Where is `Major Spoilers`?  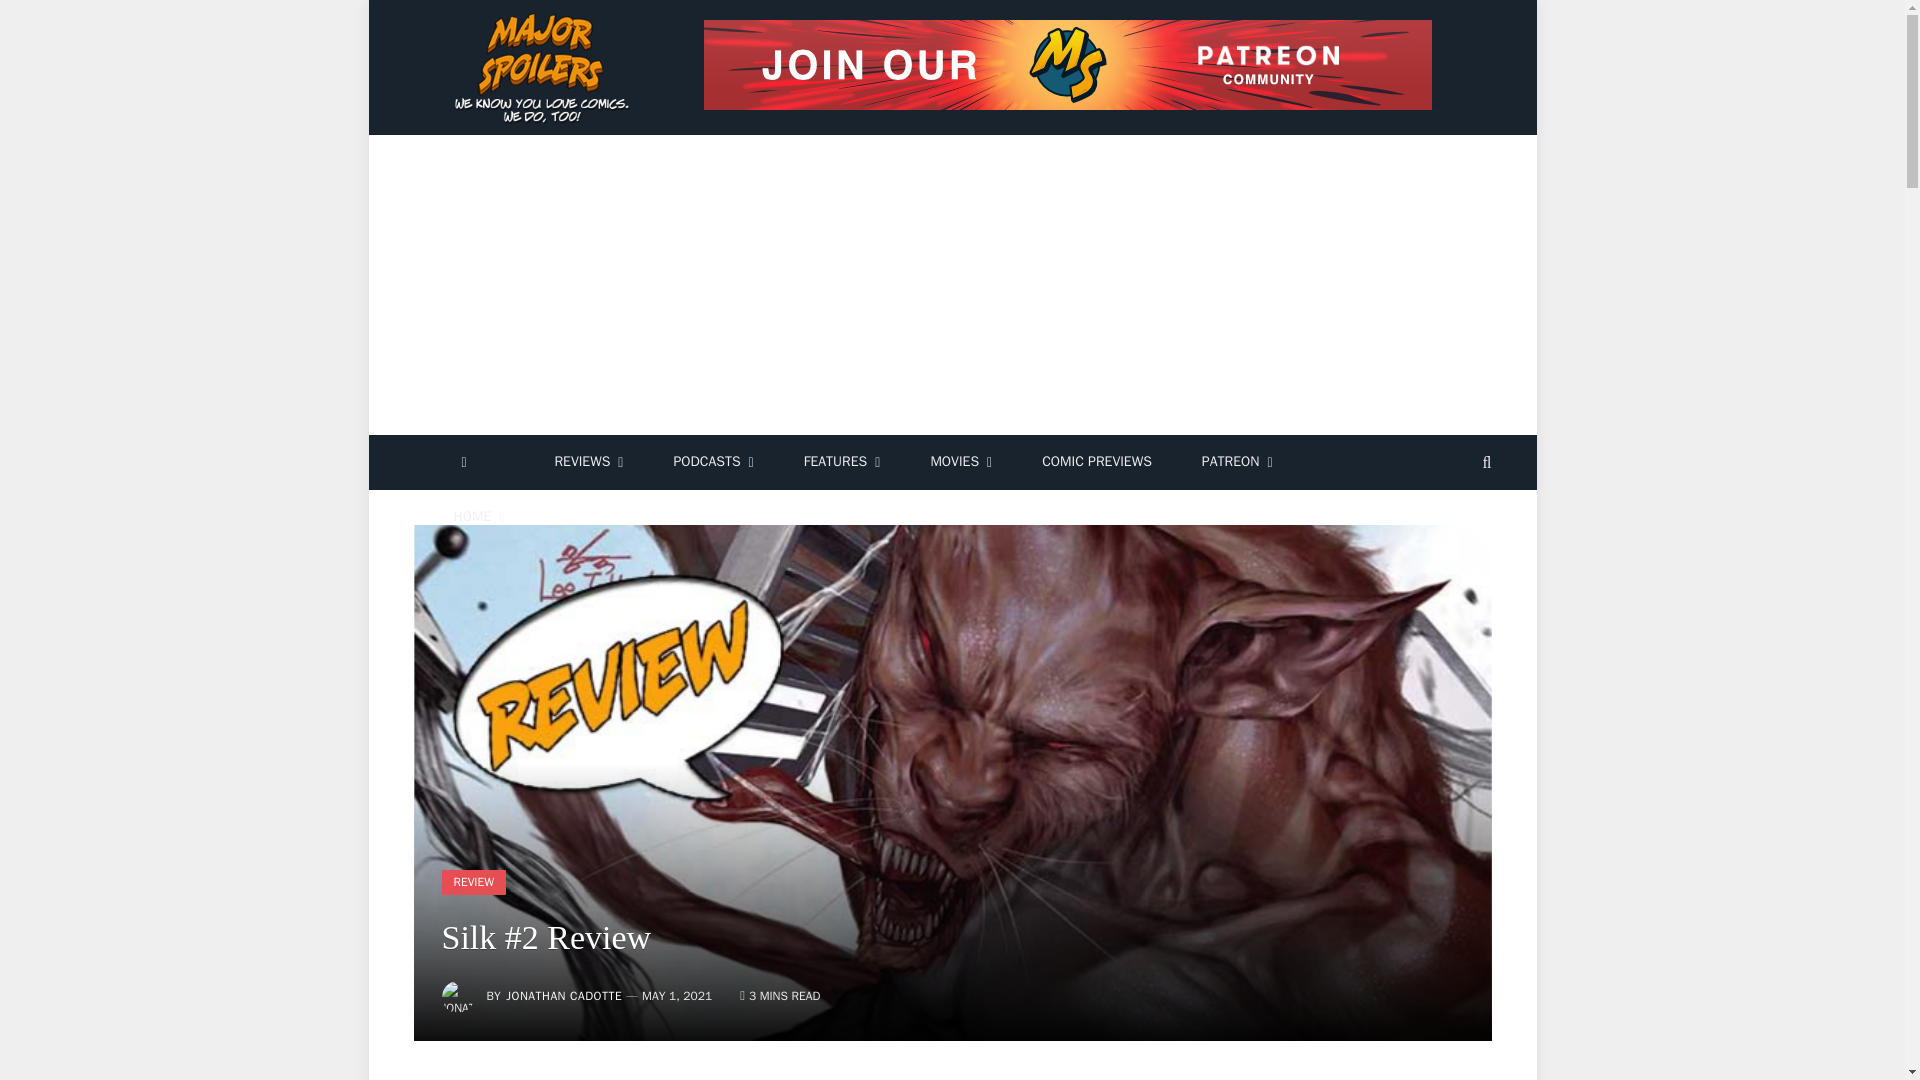 Major Spoilers is located at coordinates (544, 68).